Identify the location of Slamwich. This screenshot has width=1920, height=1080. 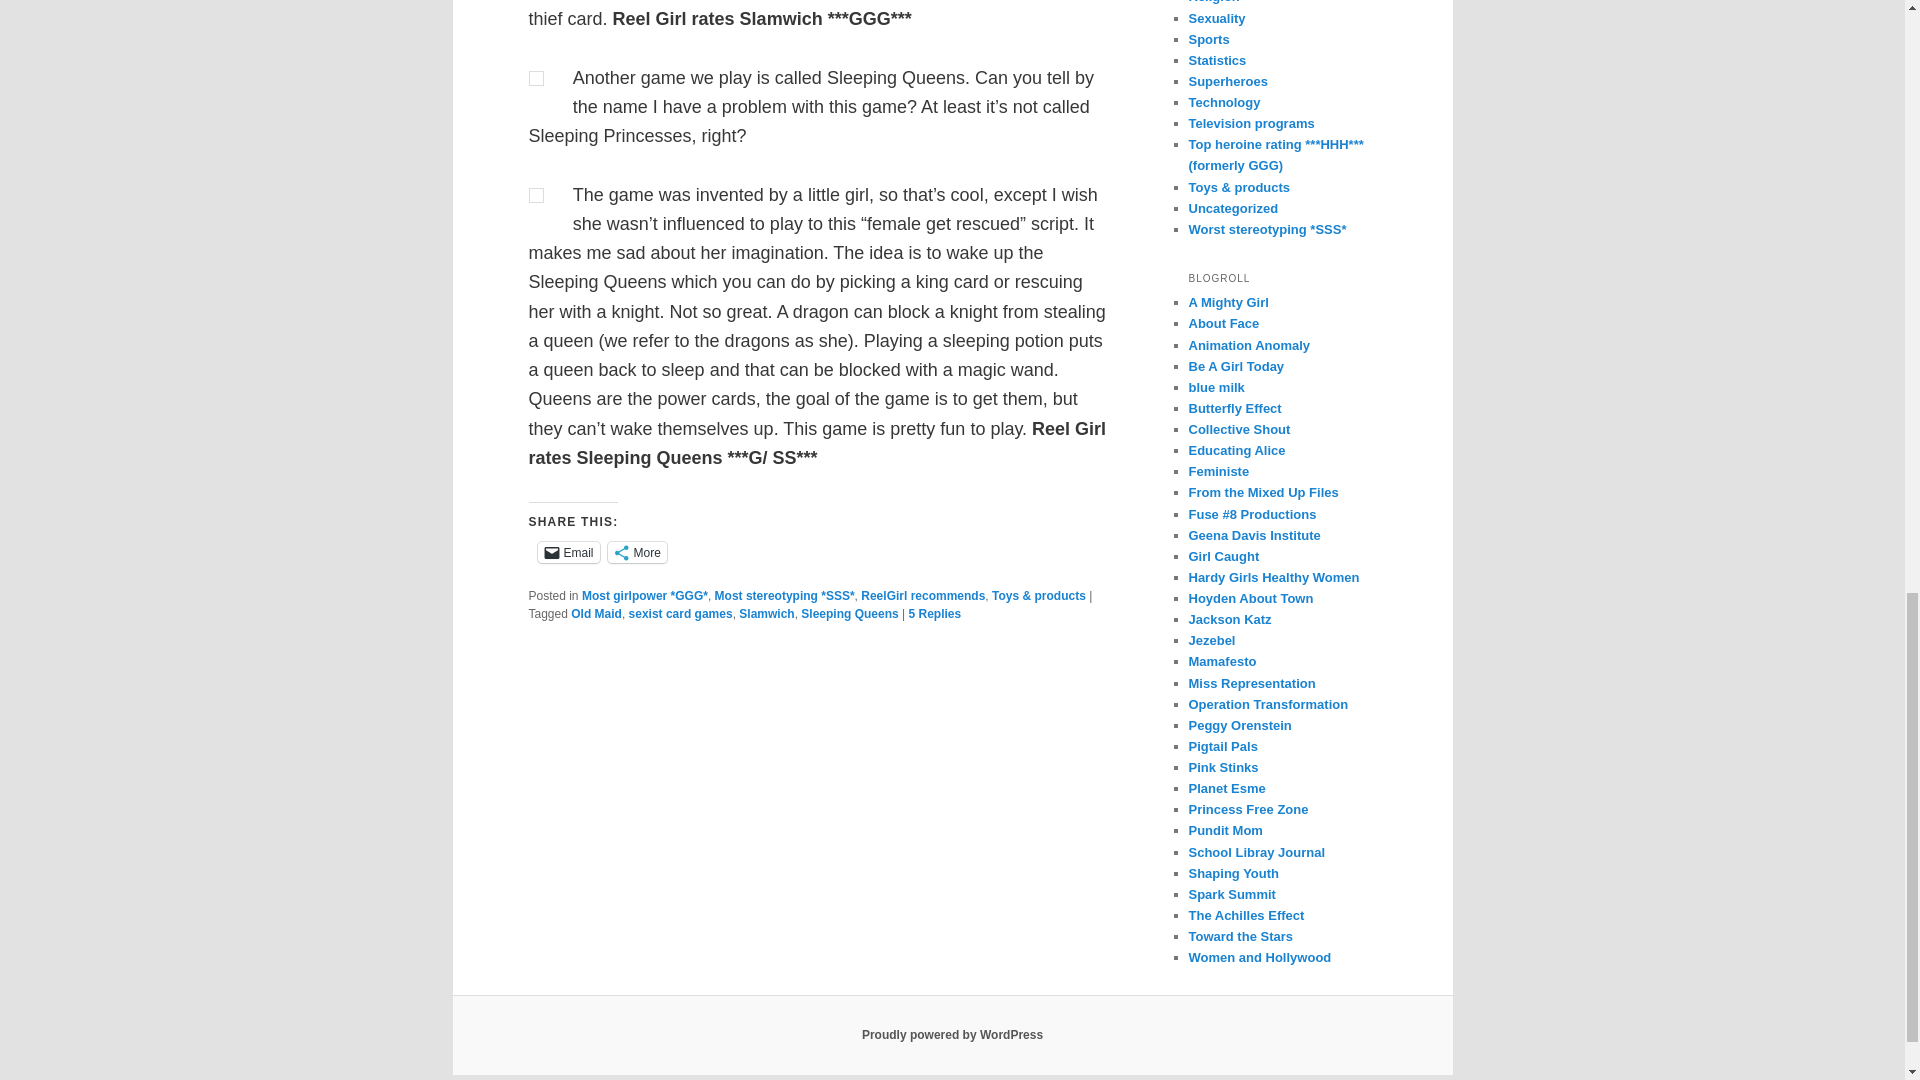
(766, 614).